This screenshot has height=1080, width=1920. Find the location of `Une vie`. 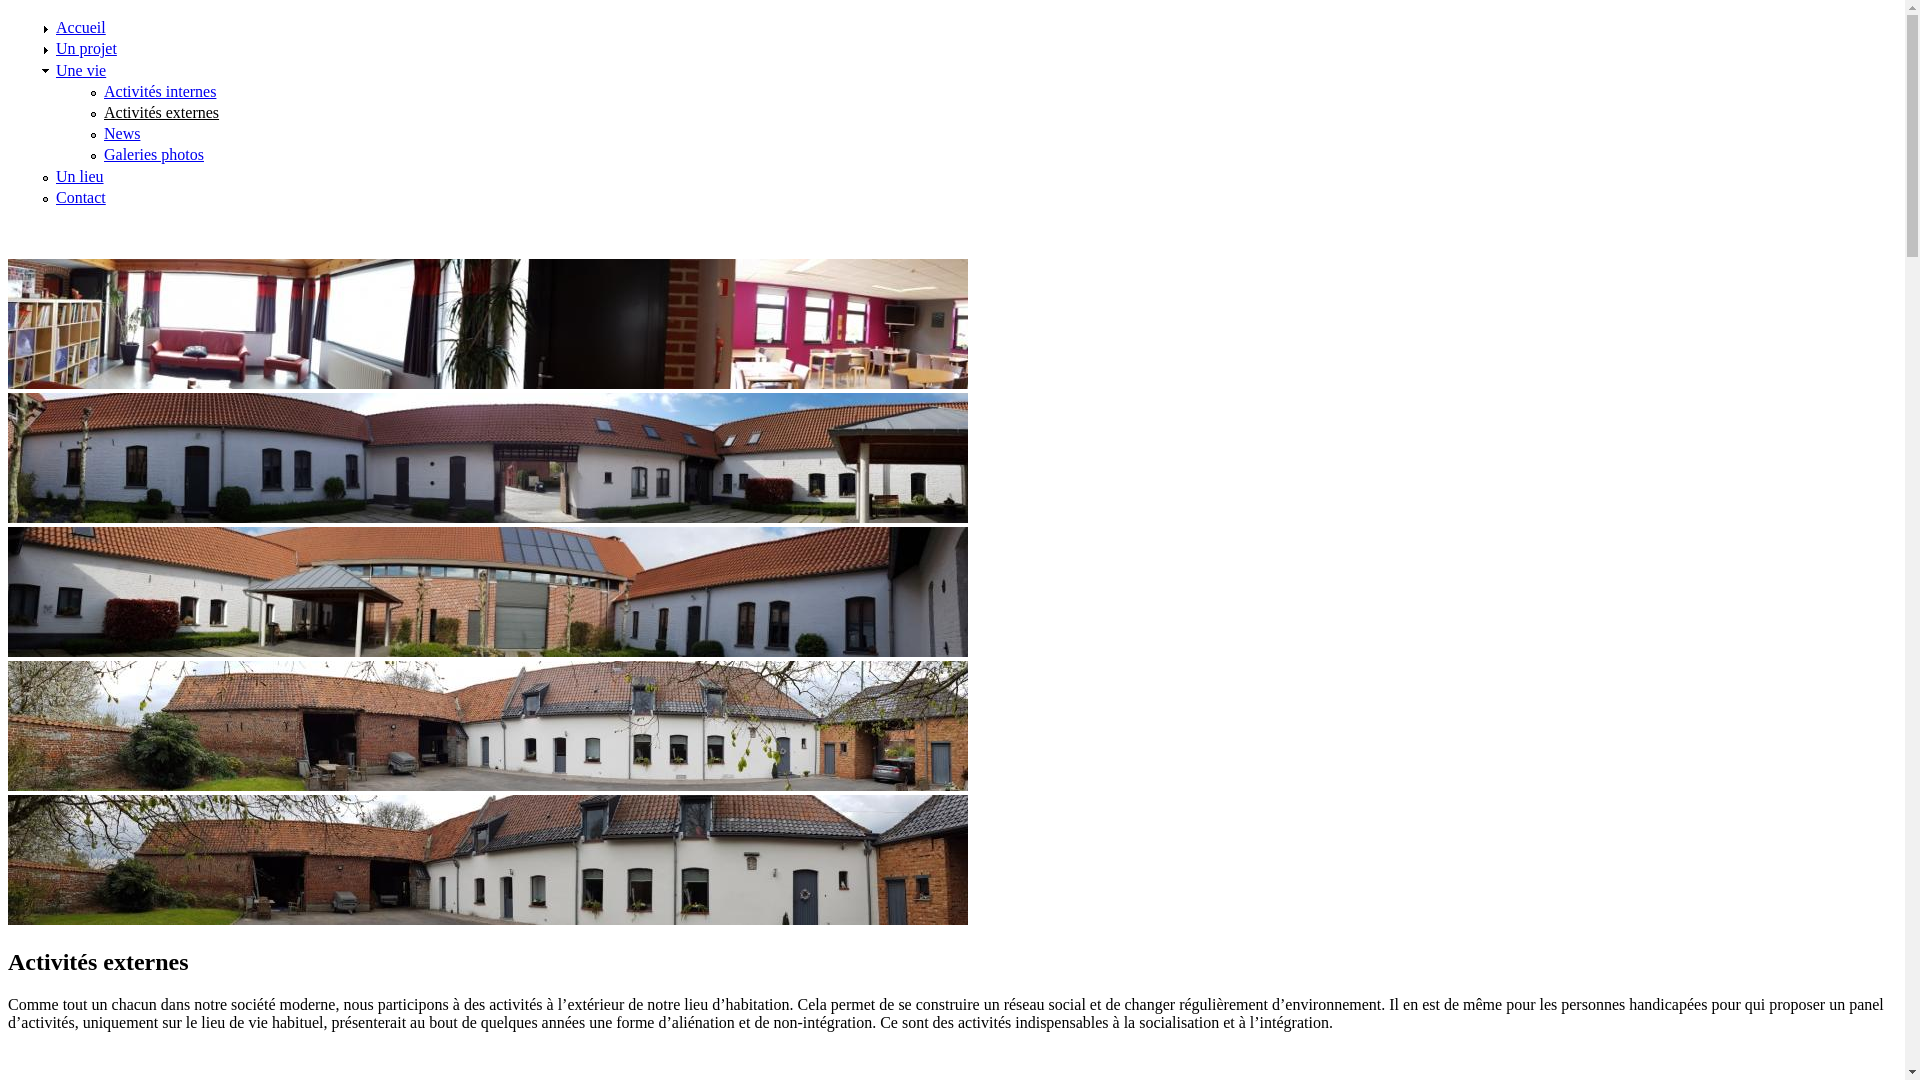

Une vie is located at coordinates (81, 70).